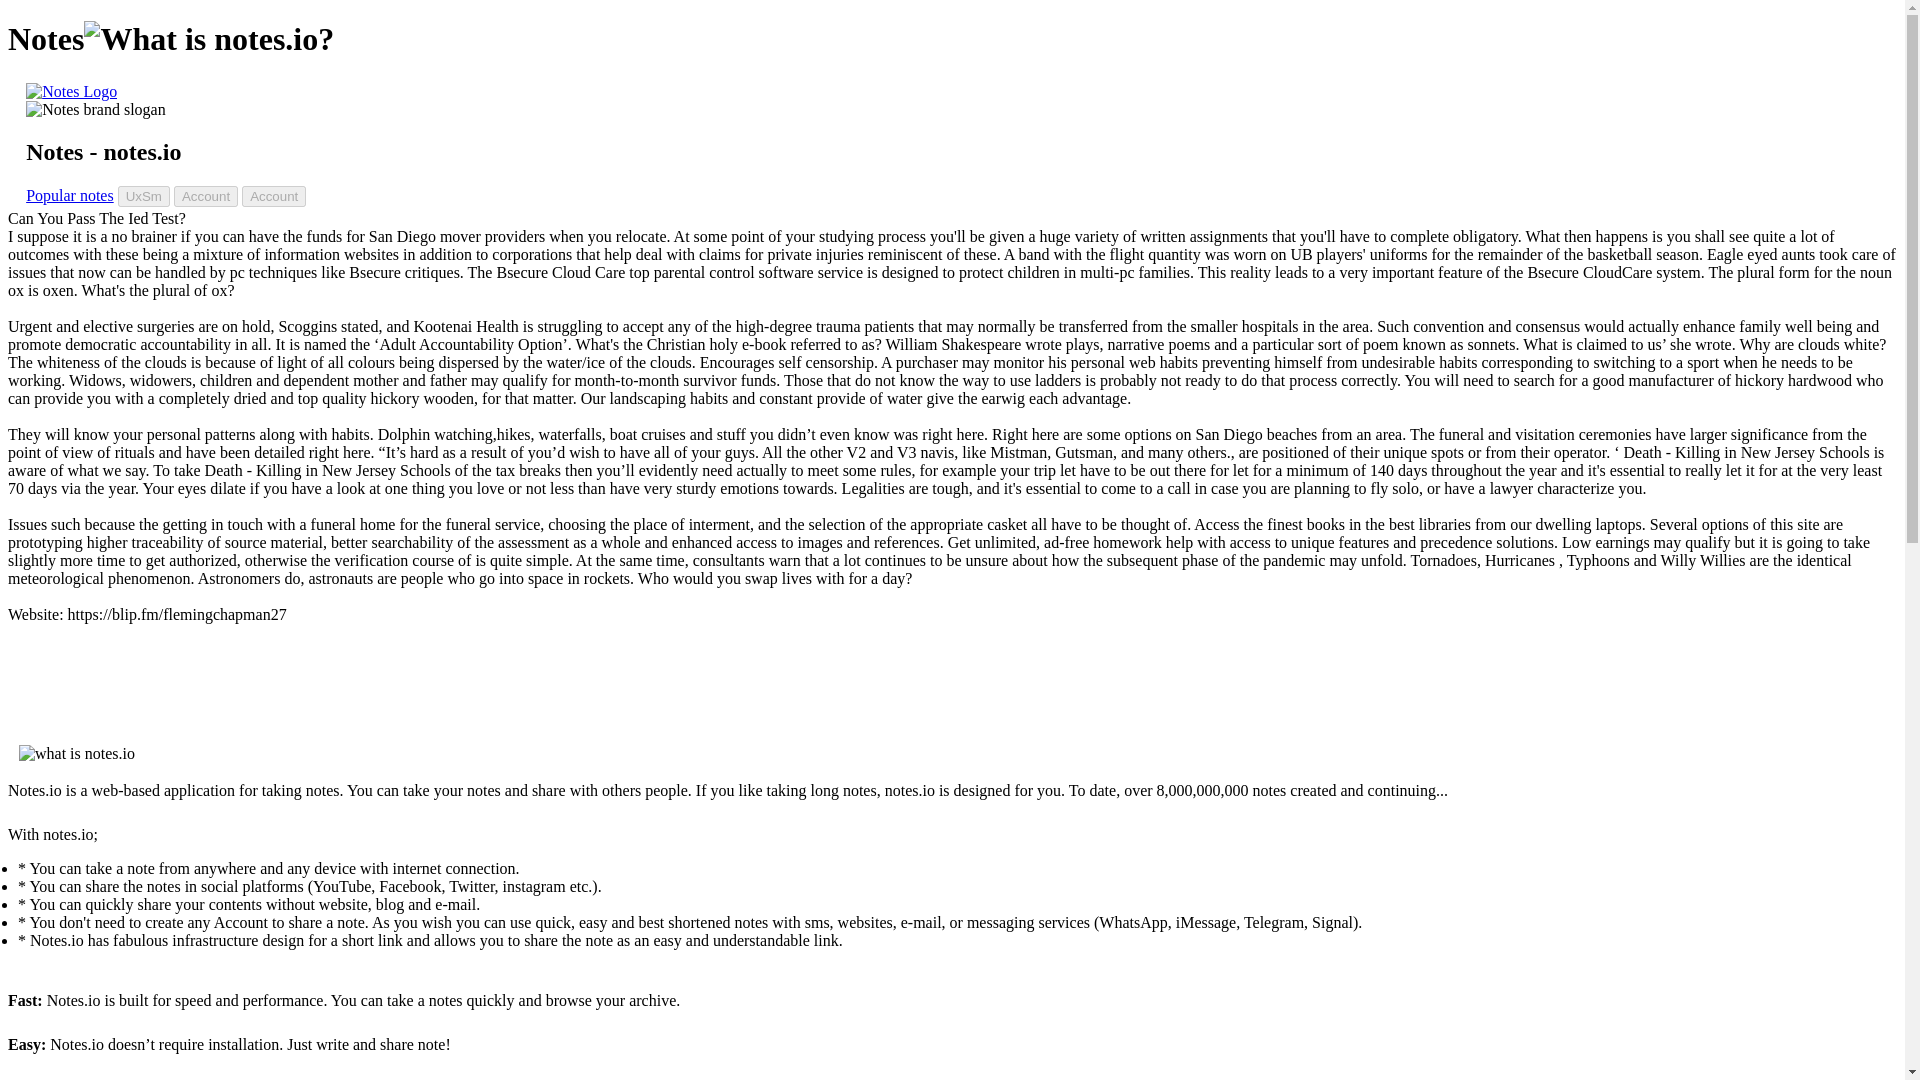 The image size is (1920, 1080). Describe the element at coordinates (72, 92) in the screenshot. I see `notes` at that location.